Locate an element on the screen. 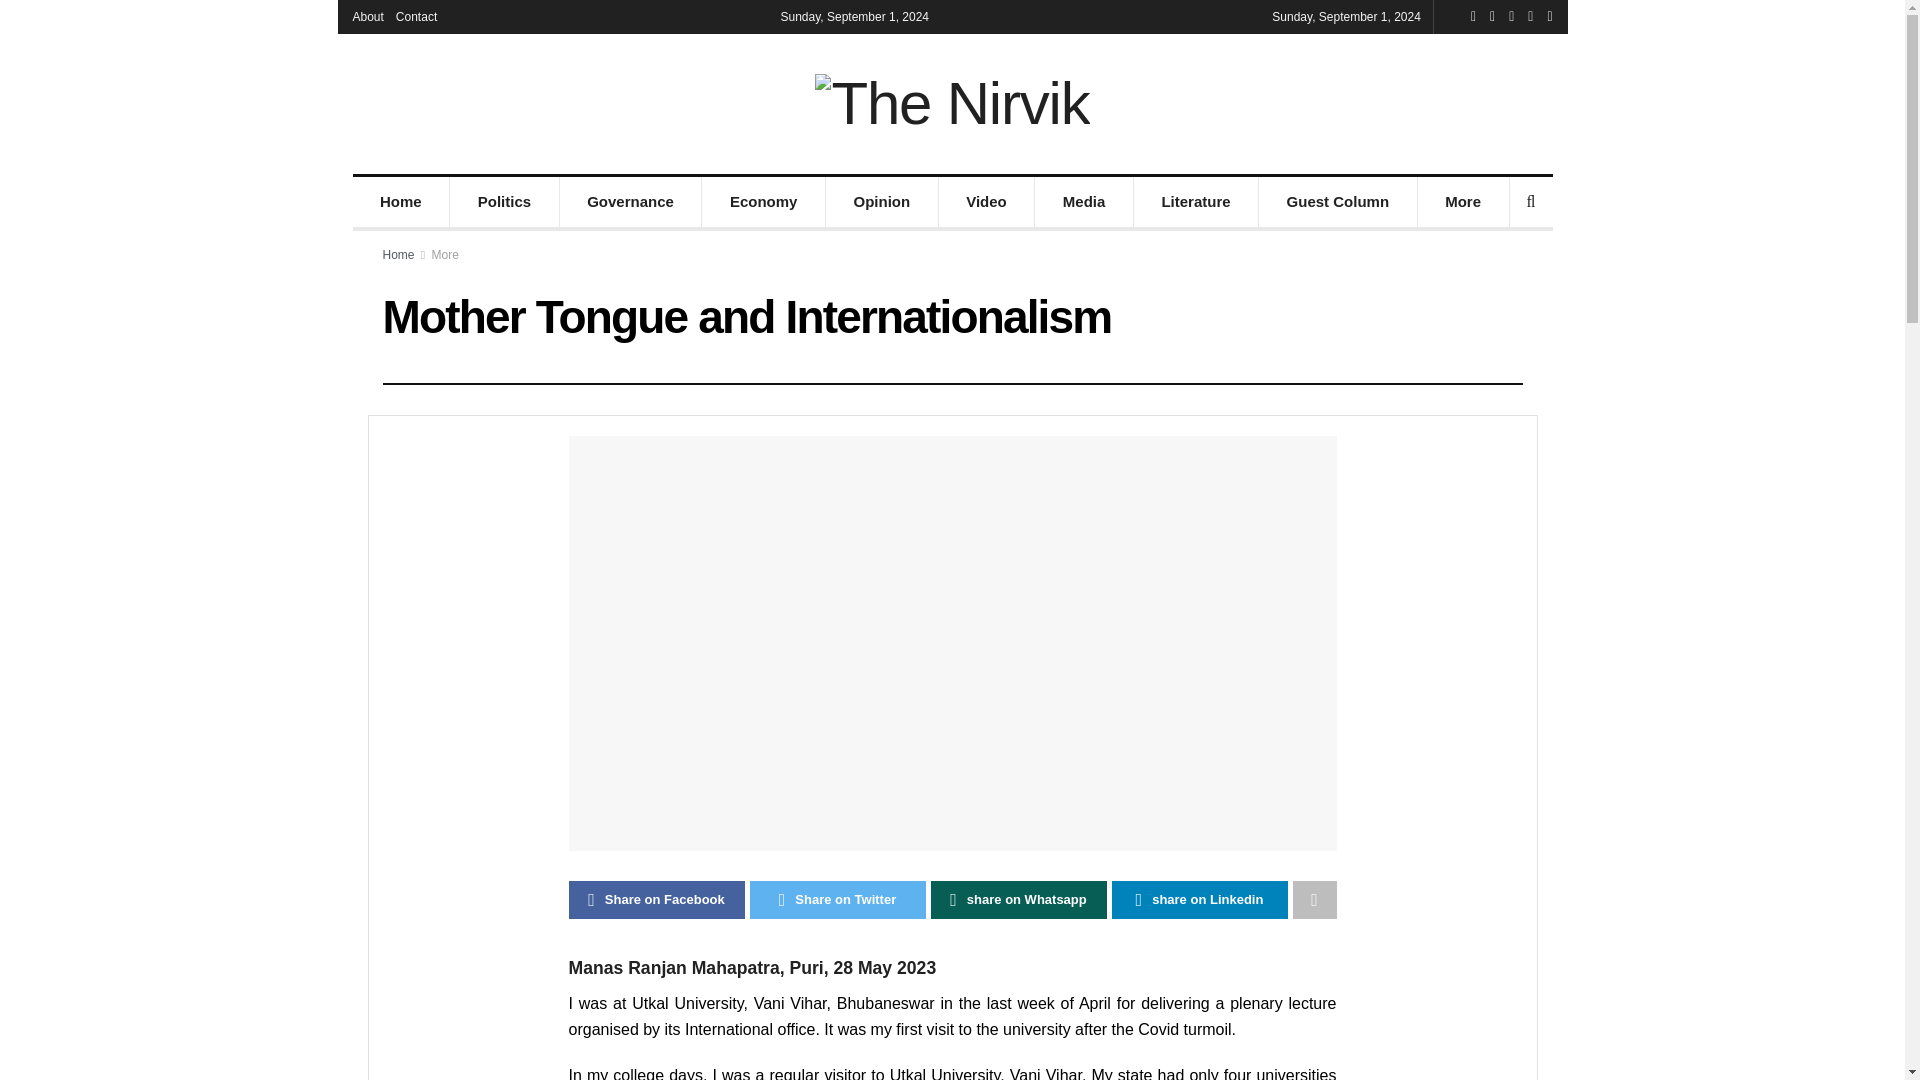  Share on Facebook is located at coordinates (656, 900).